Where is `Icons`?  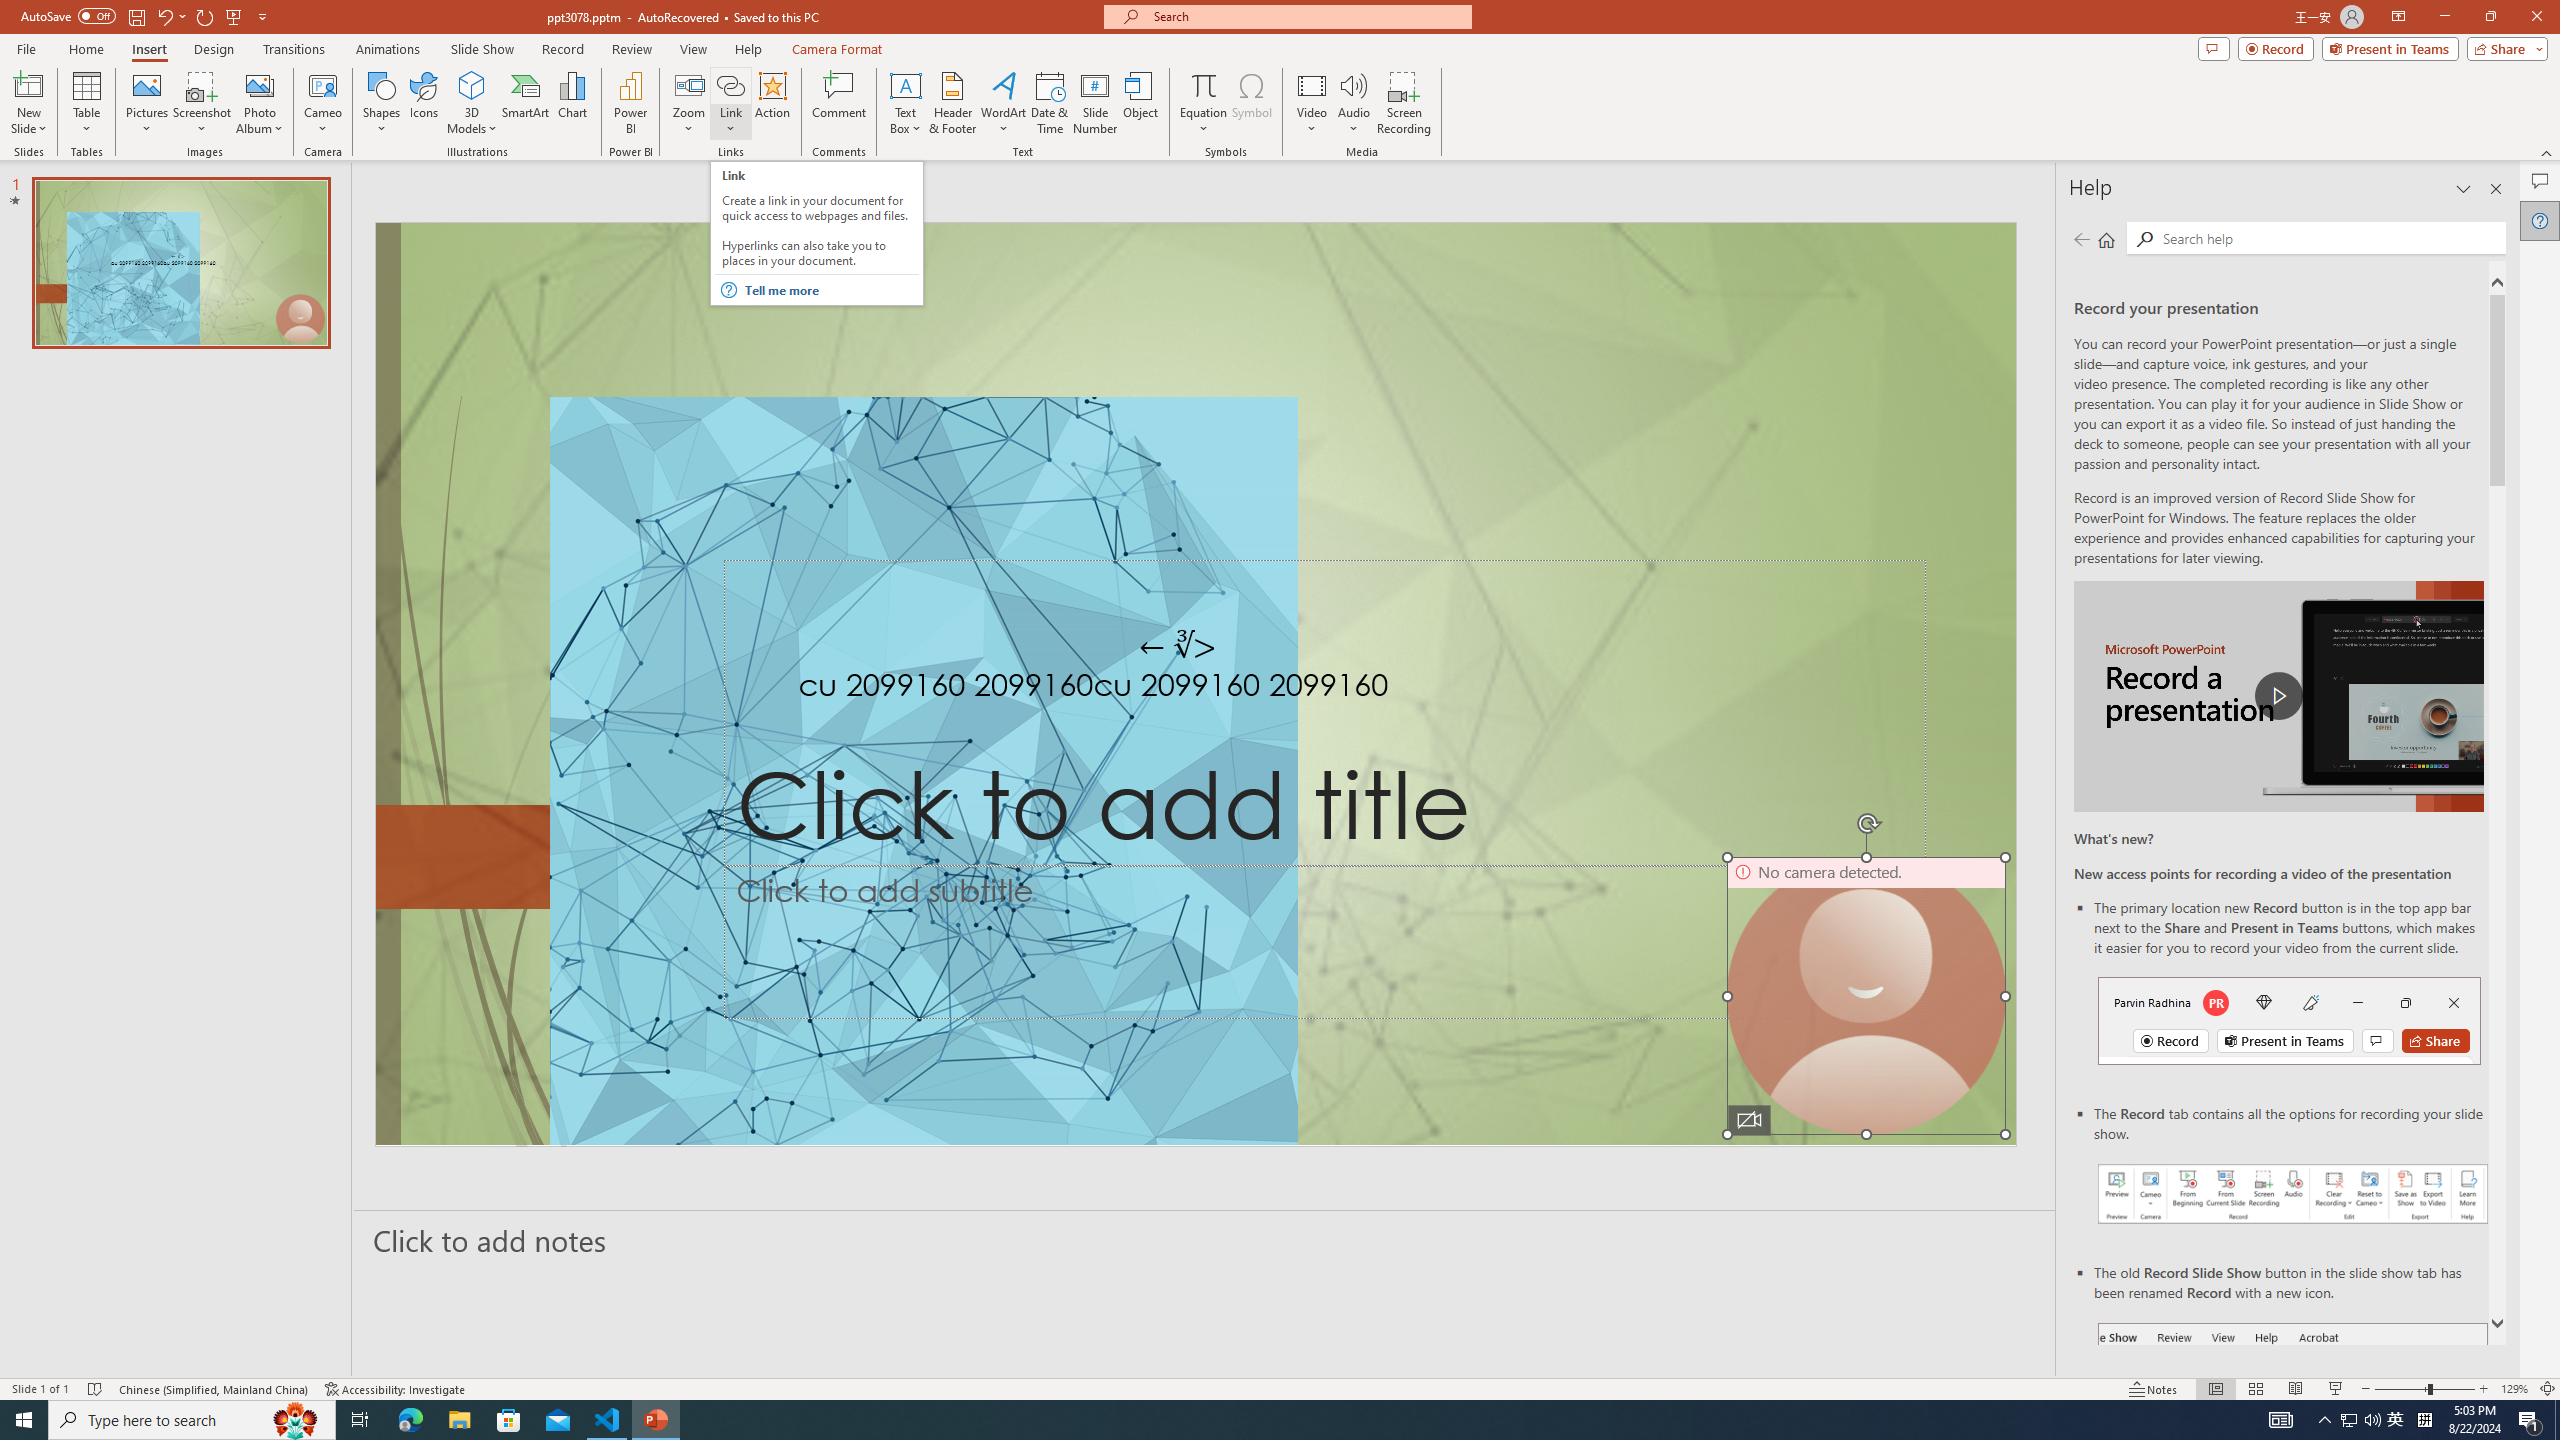
Icons is located at coordinates (423, 103).